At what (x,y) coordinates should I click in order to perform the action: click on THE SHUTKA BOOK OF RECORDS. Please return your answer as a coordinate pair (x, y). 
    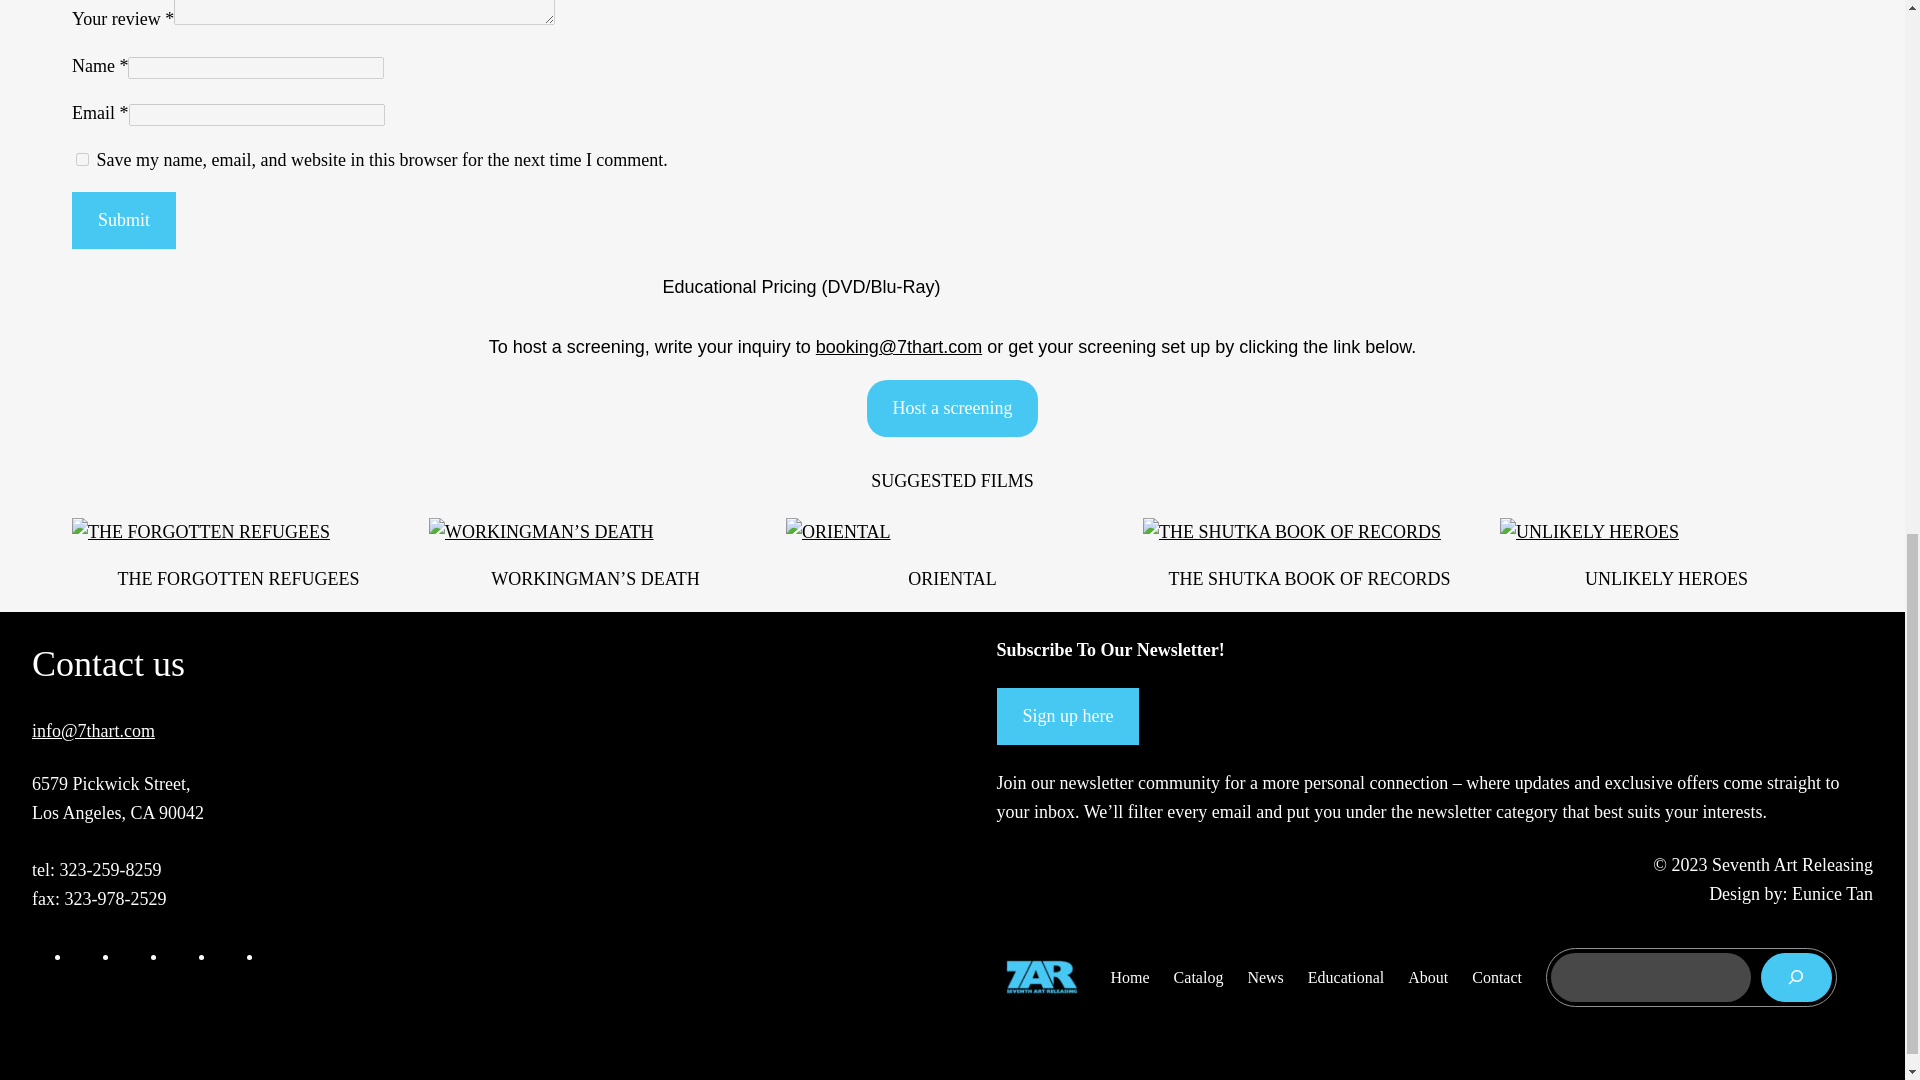
    Looking at the image, I should click on (1308, 578).